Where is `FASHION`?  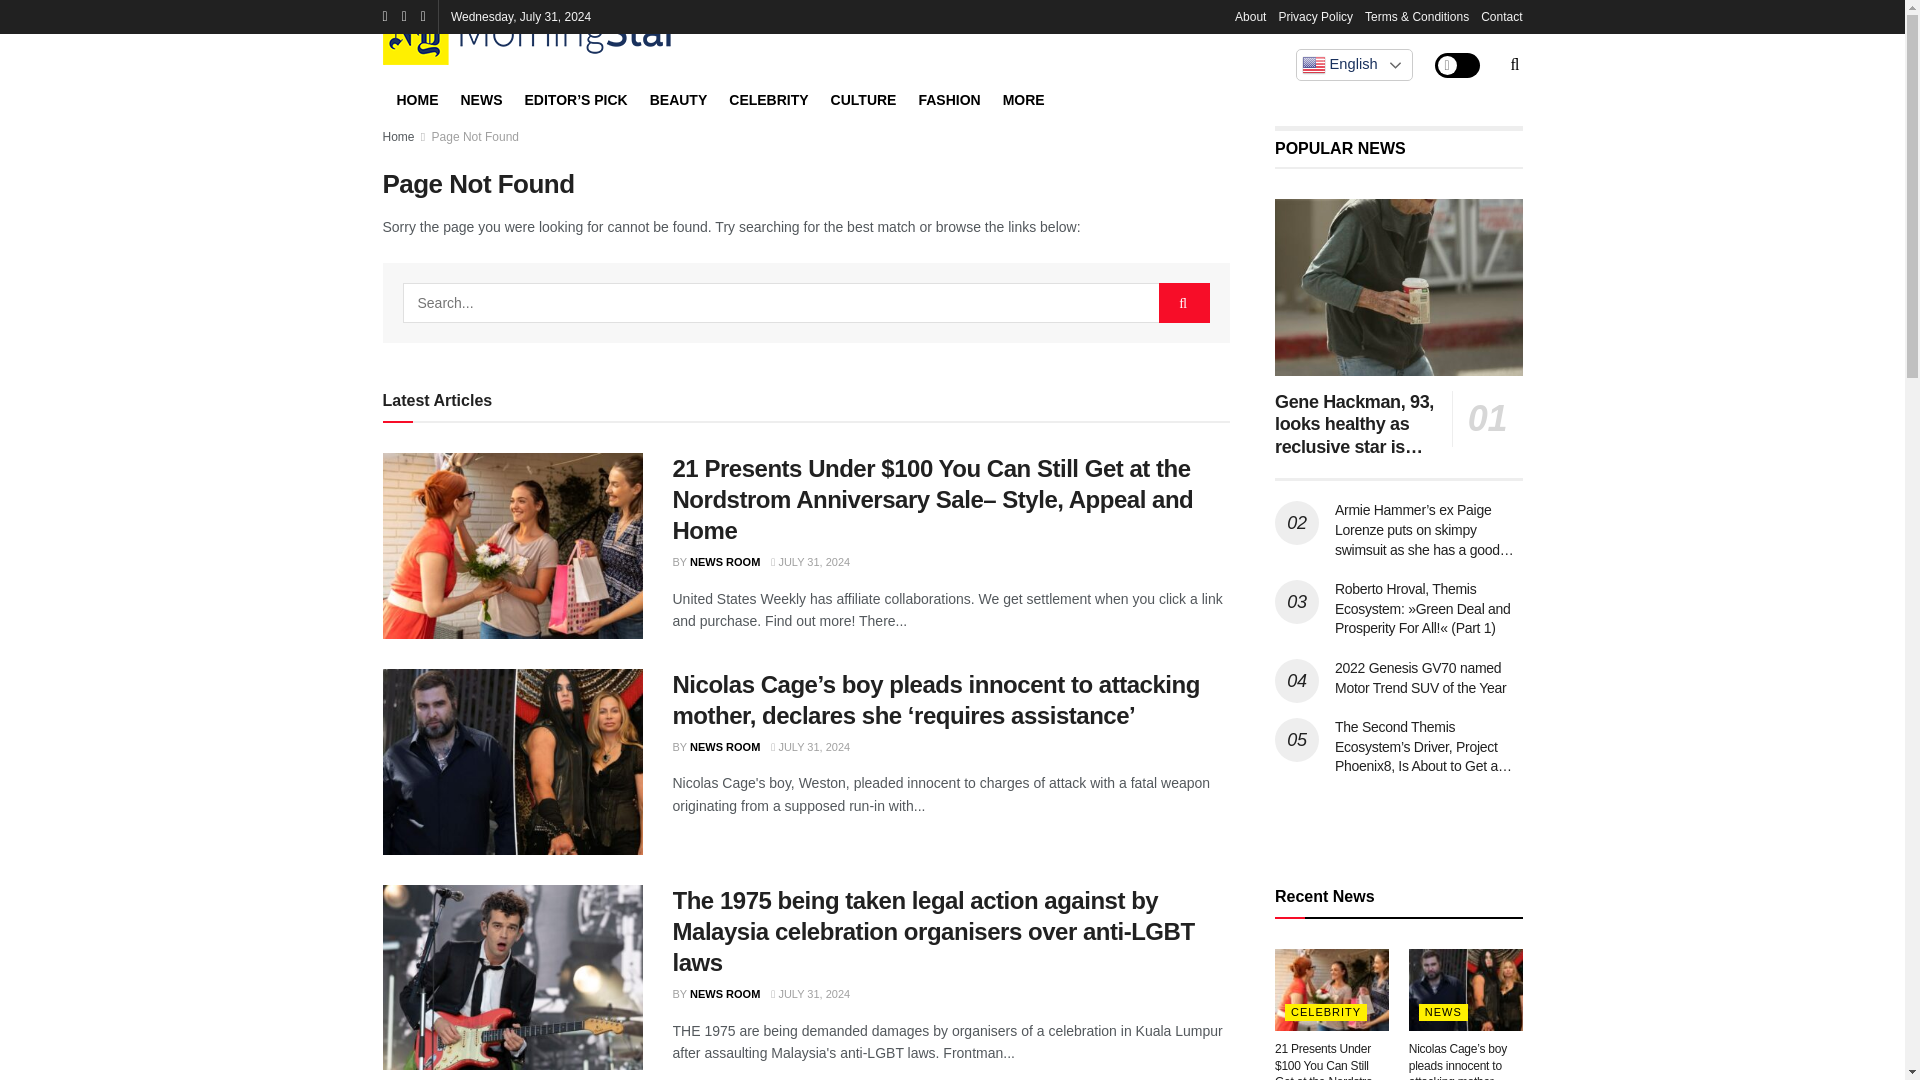 FASHION is located at coordinates (948, 98).